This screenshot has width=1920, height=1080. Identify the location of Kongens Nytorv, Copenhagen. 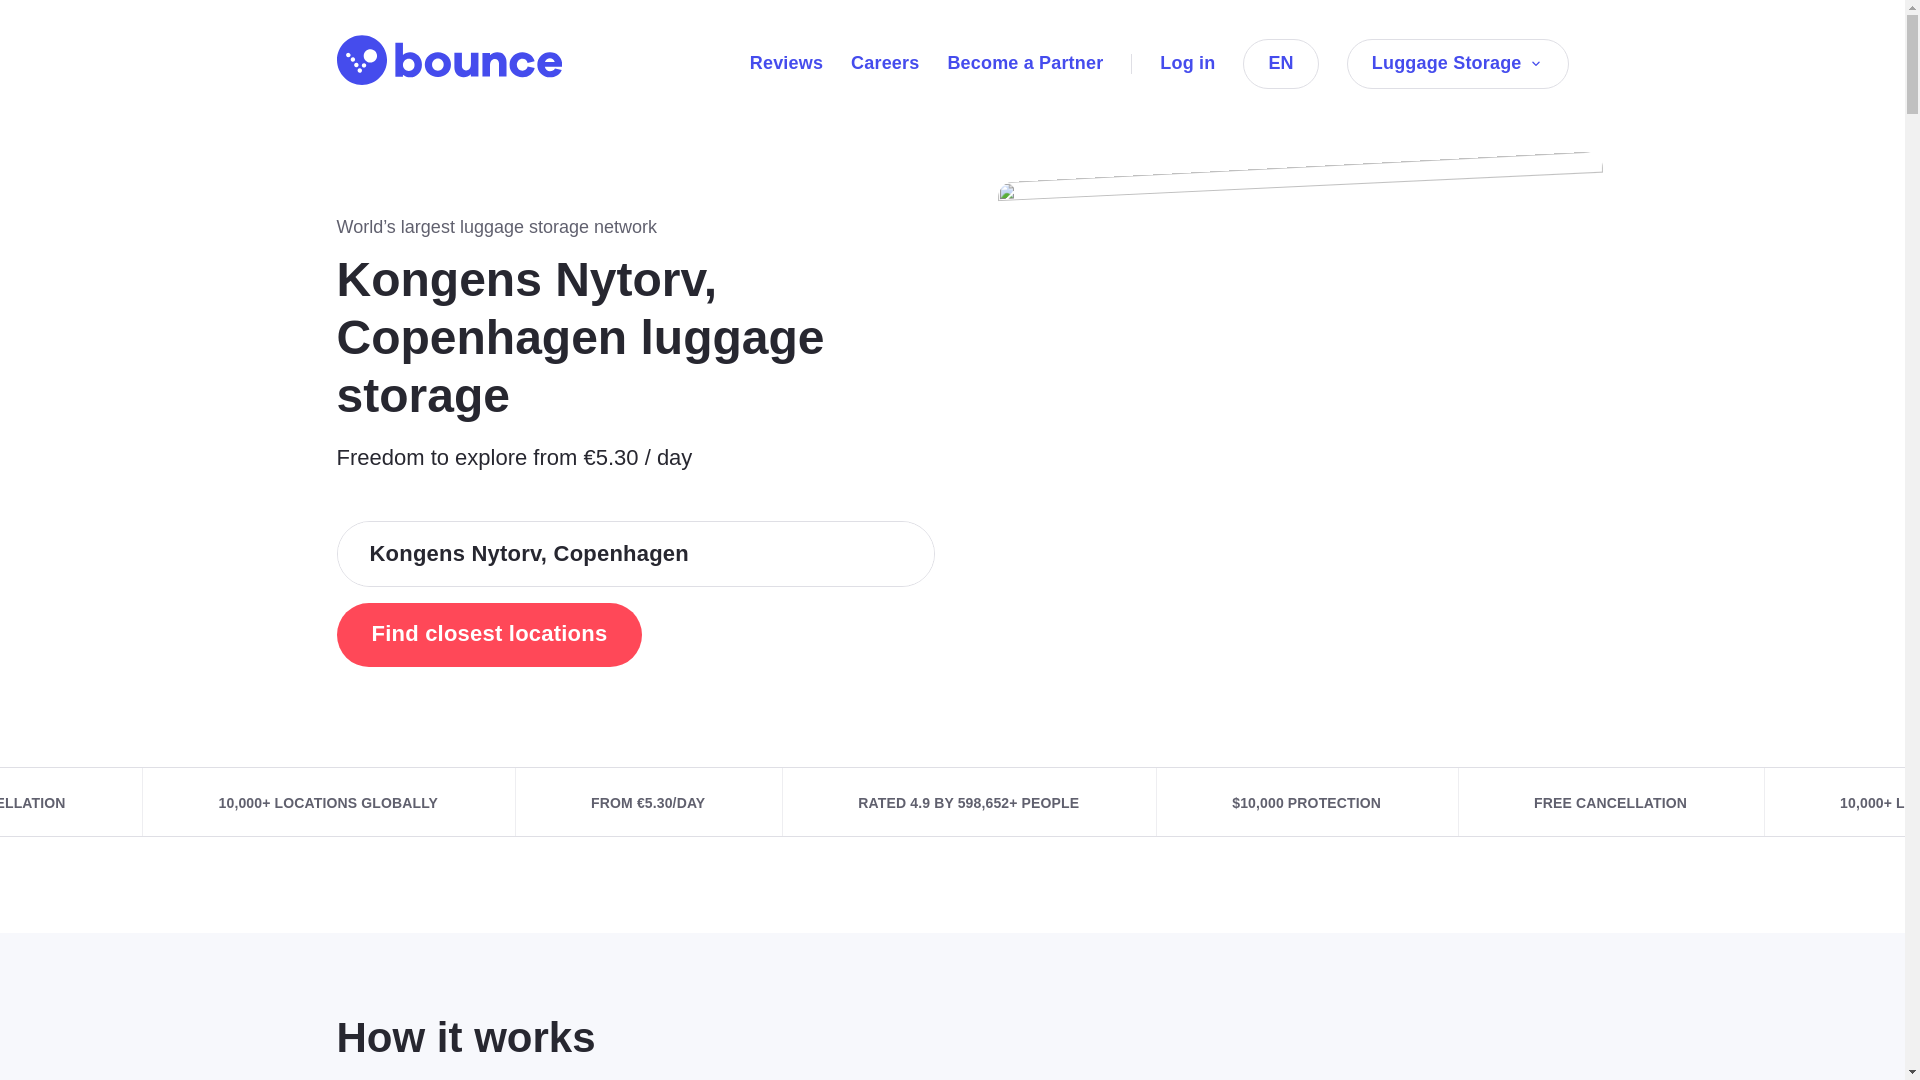
(635, 554).